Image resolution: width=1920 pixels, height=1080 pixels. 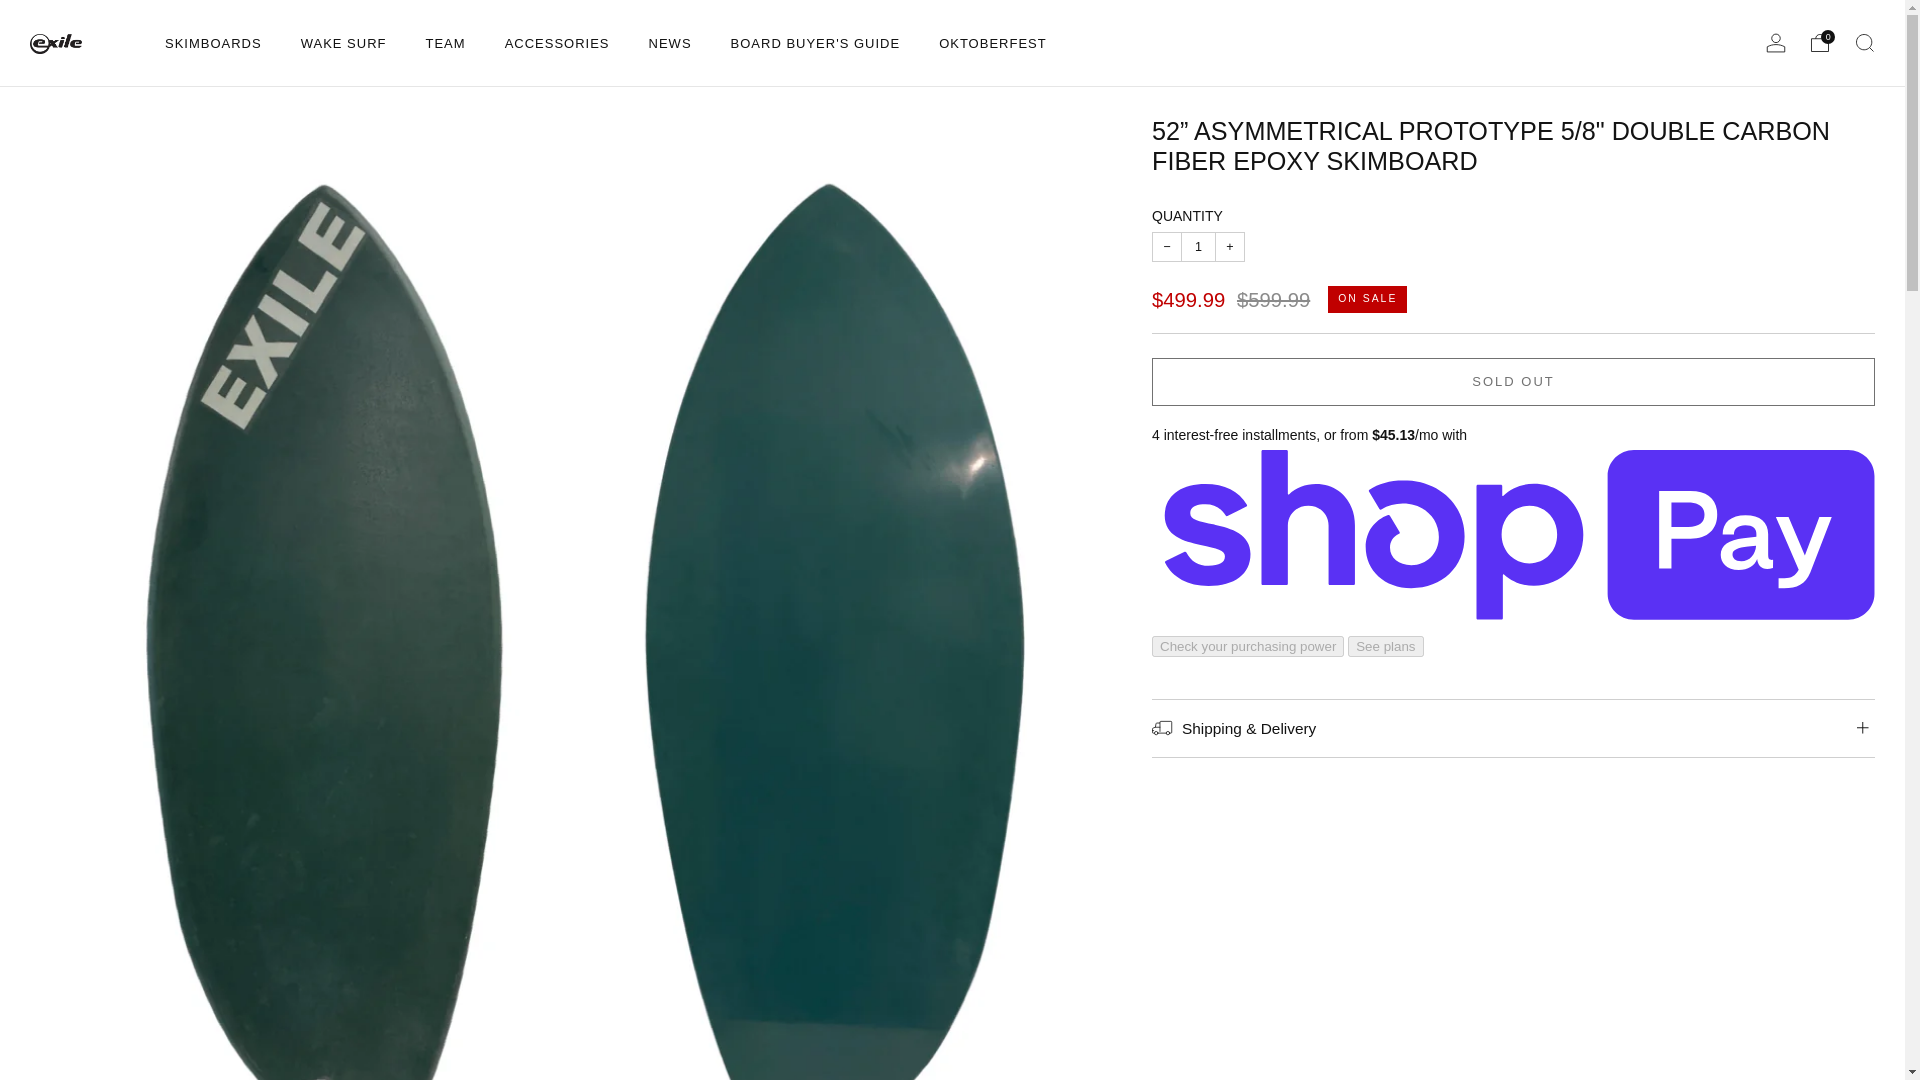 What do you see at coordinates (1198, 247) in the screenshot?
I see `1` at bounding box center [1198, 247].